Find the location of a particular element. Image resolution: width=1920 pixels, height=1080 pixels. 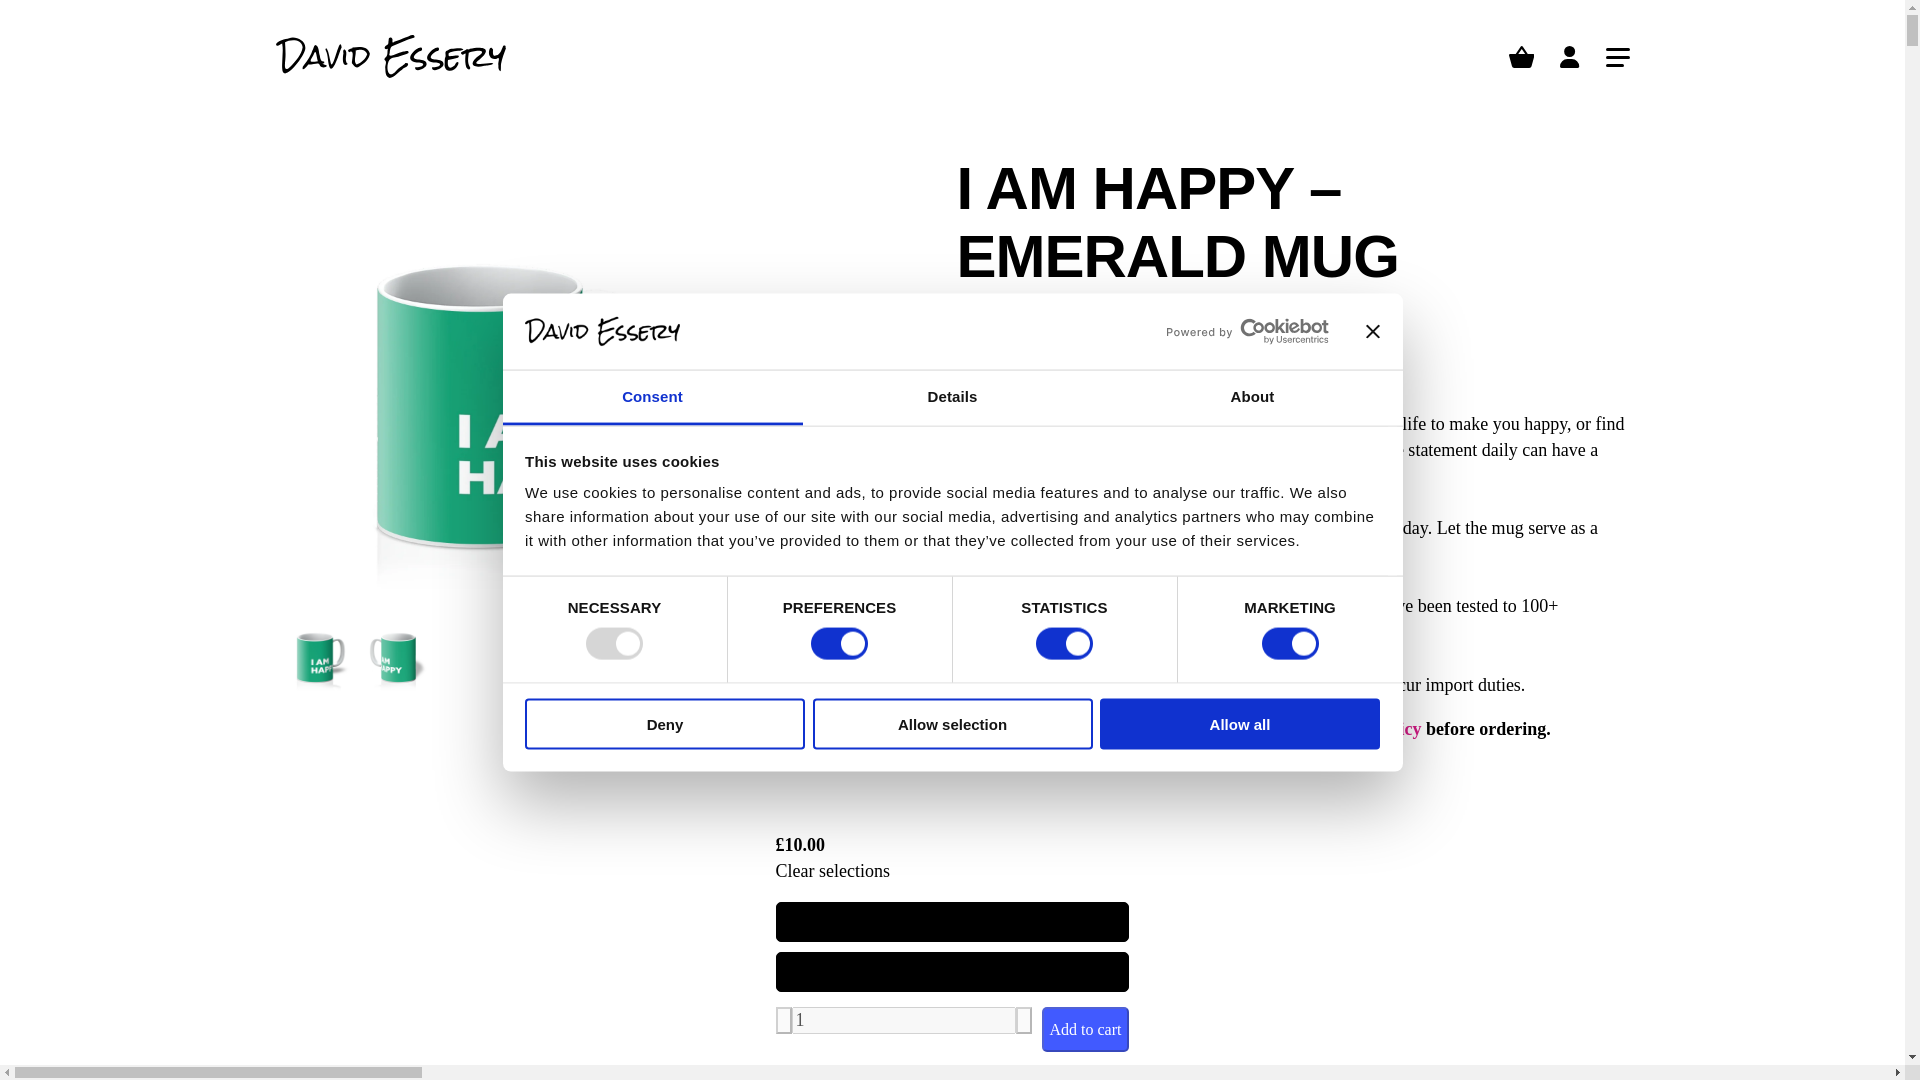

Details is located at coordinates (952, 398).